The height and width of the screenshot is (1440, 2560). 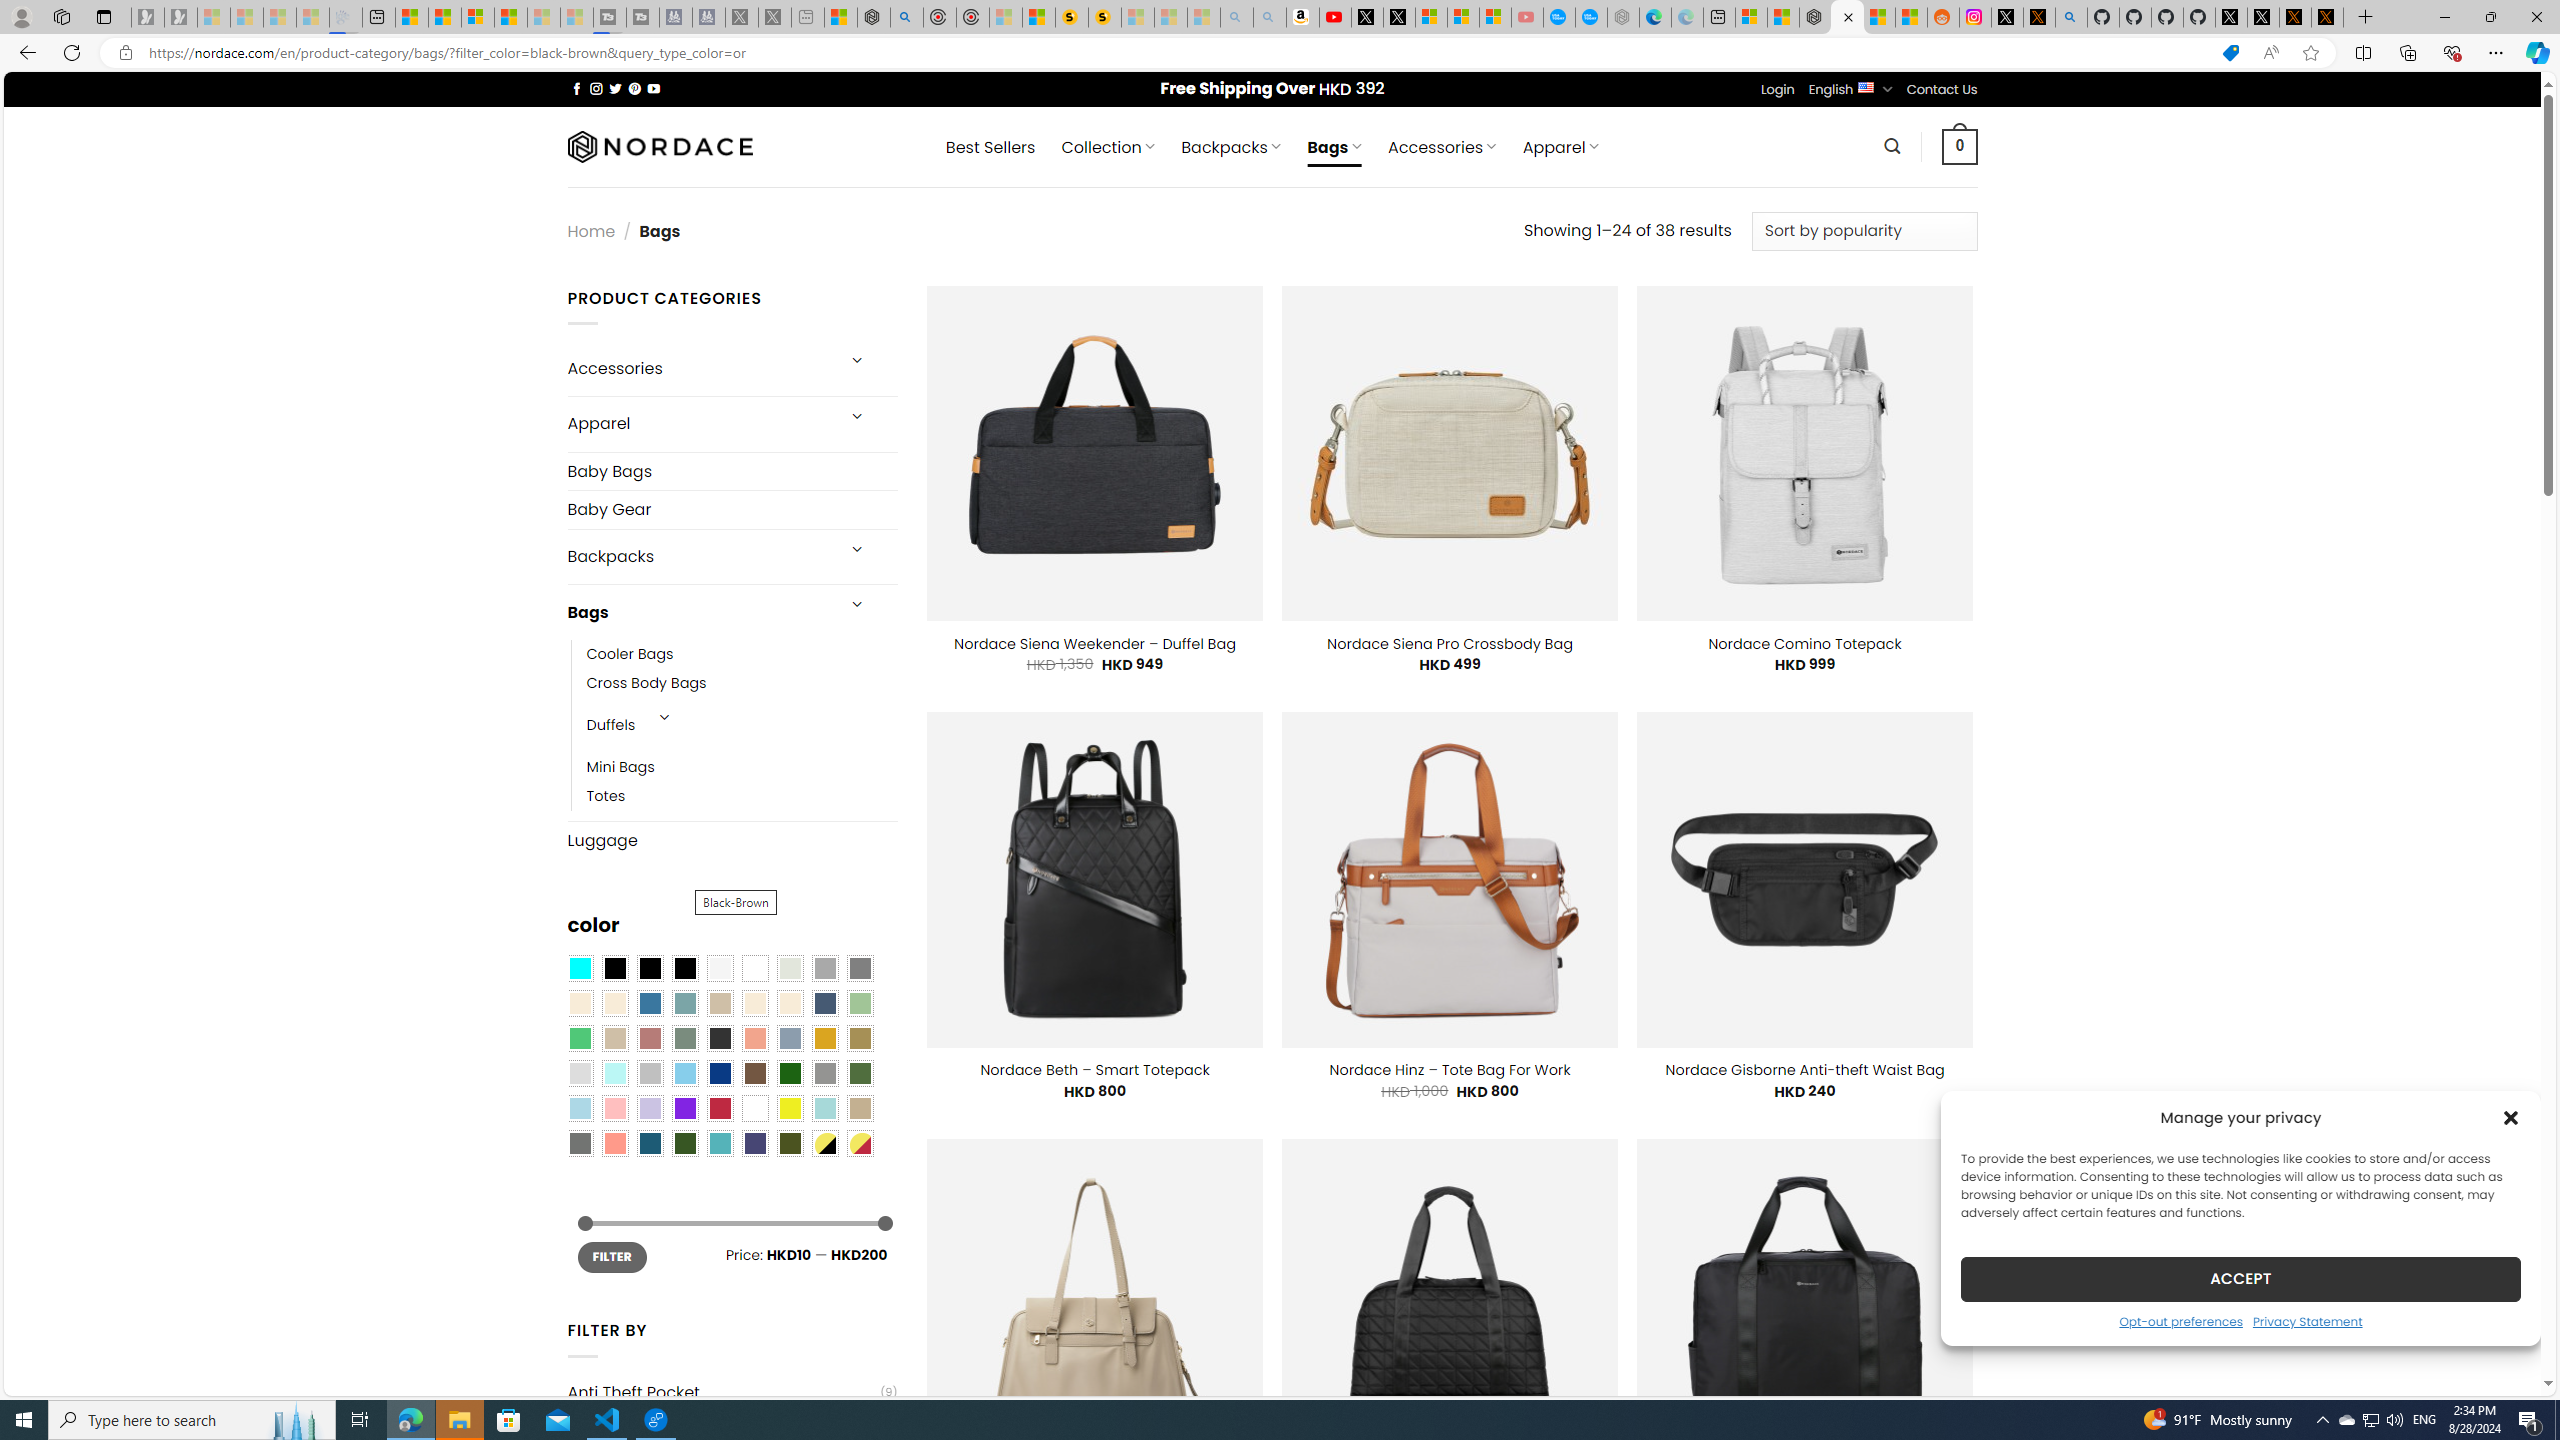 What do you see at coordinates (742, 768) in the screenshot?
I see `Mini Bags` at bounding box center [742, 768].